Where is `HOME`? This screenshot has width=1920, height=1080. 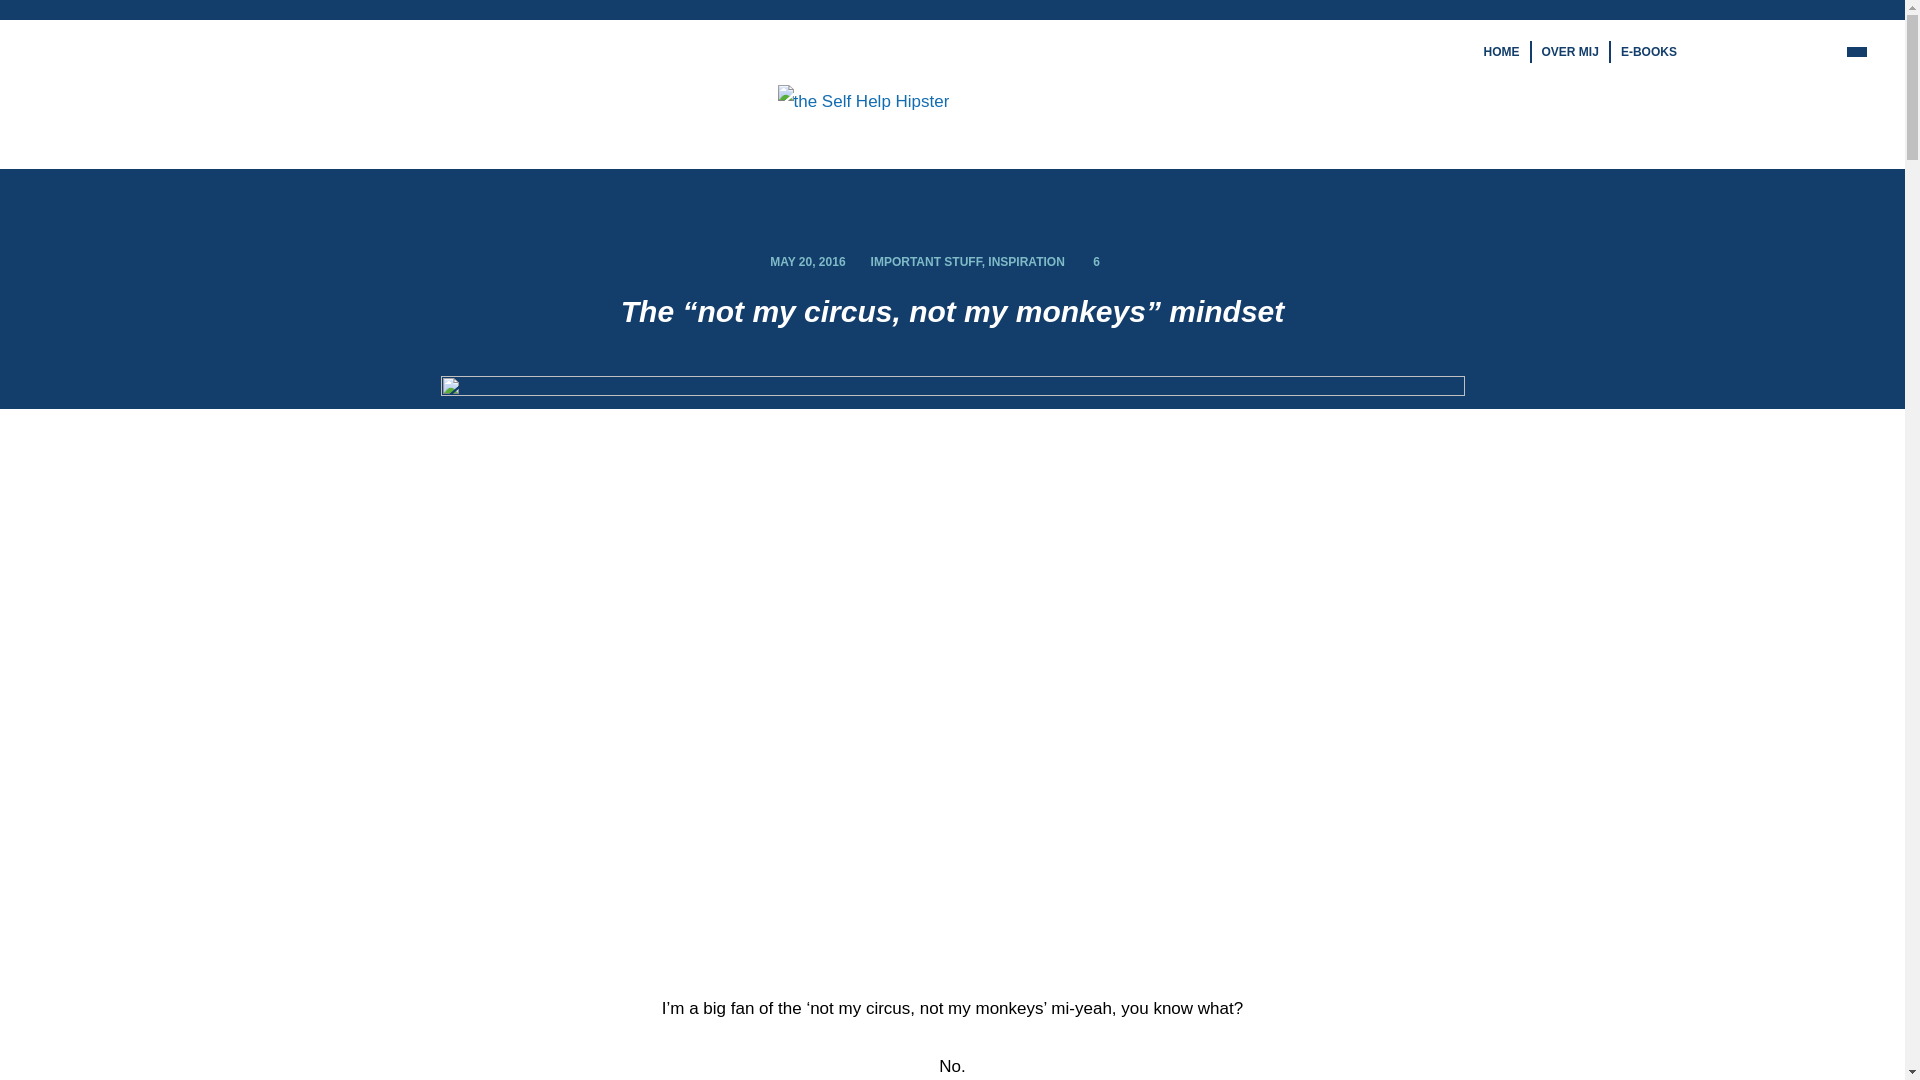 HOME is located at coordinates (1502, 52).